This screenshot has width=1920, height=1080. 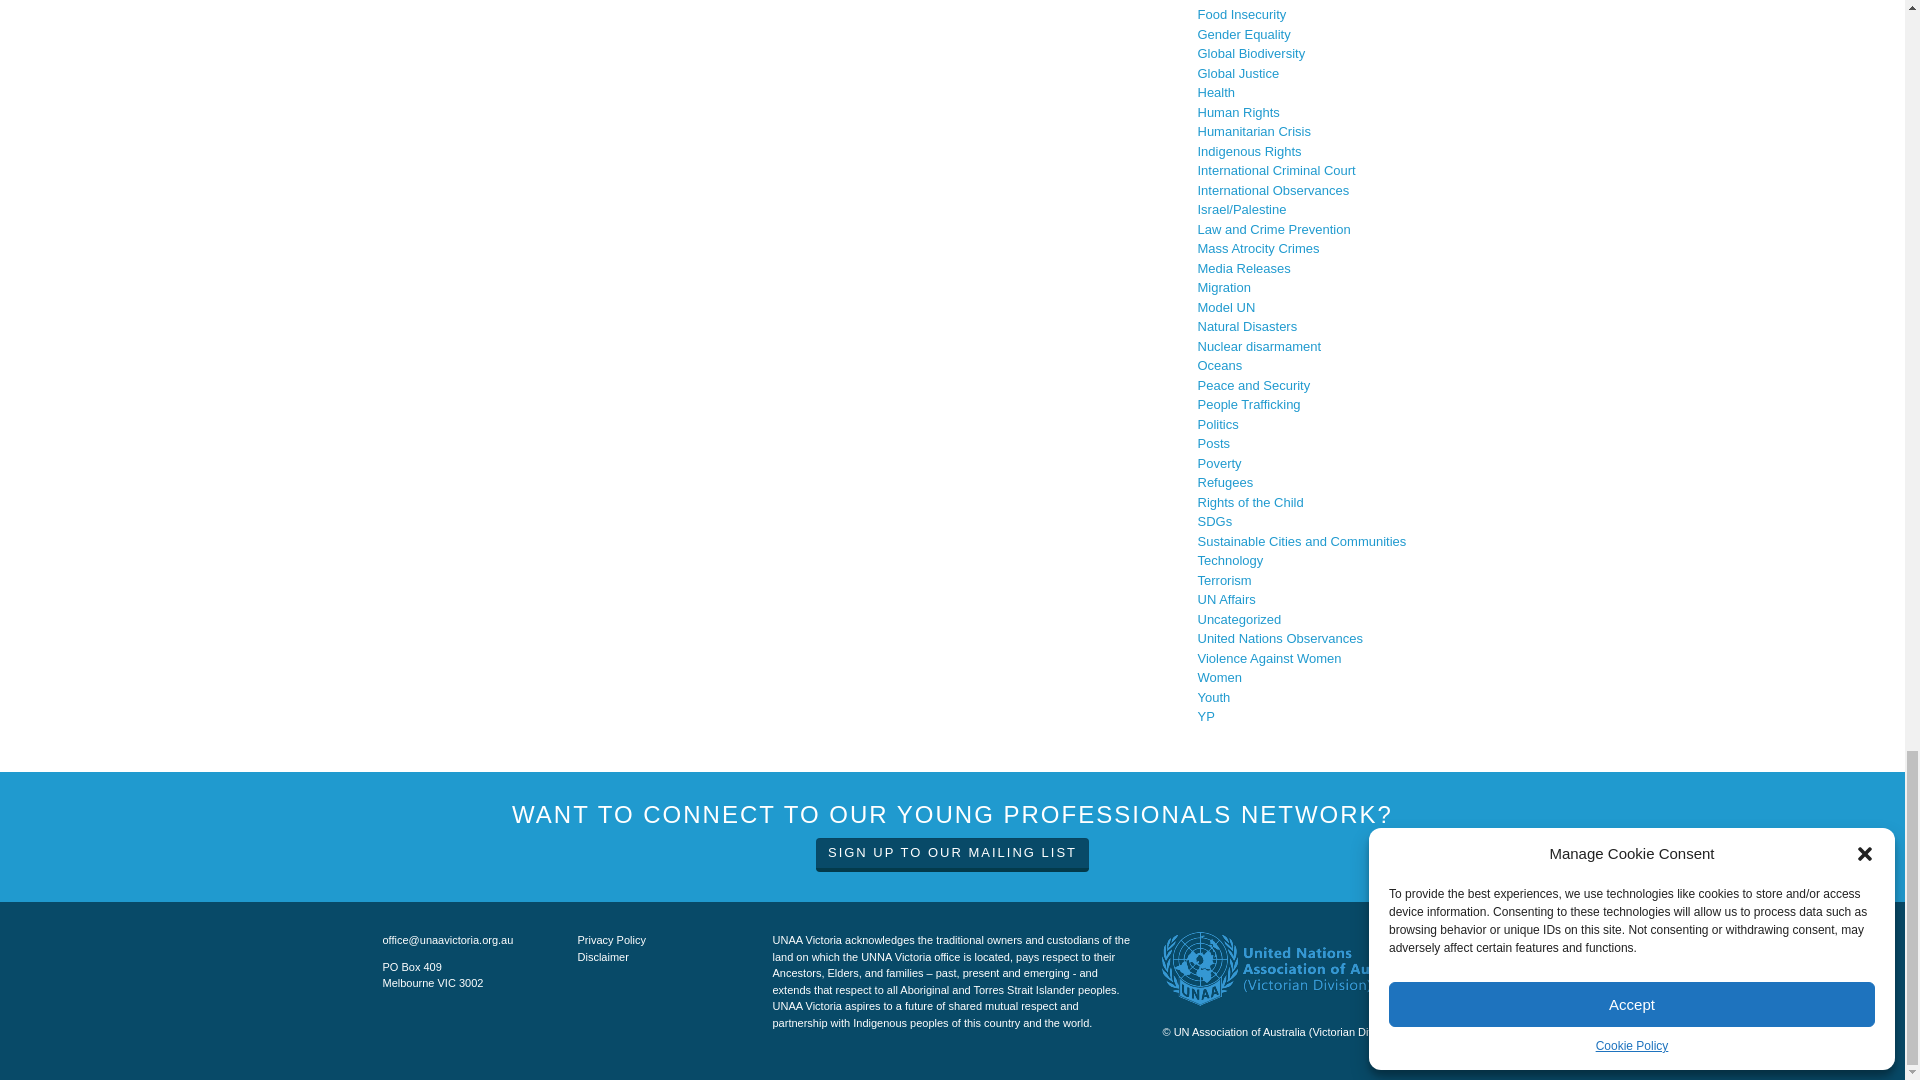 What do you see at coordinates (952, 854) in the screenshot?
I see `Sign Up To Our Mailing List` at bounding box center [952, 854].